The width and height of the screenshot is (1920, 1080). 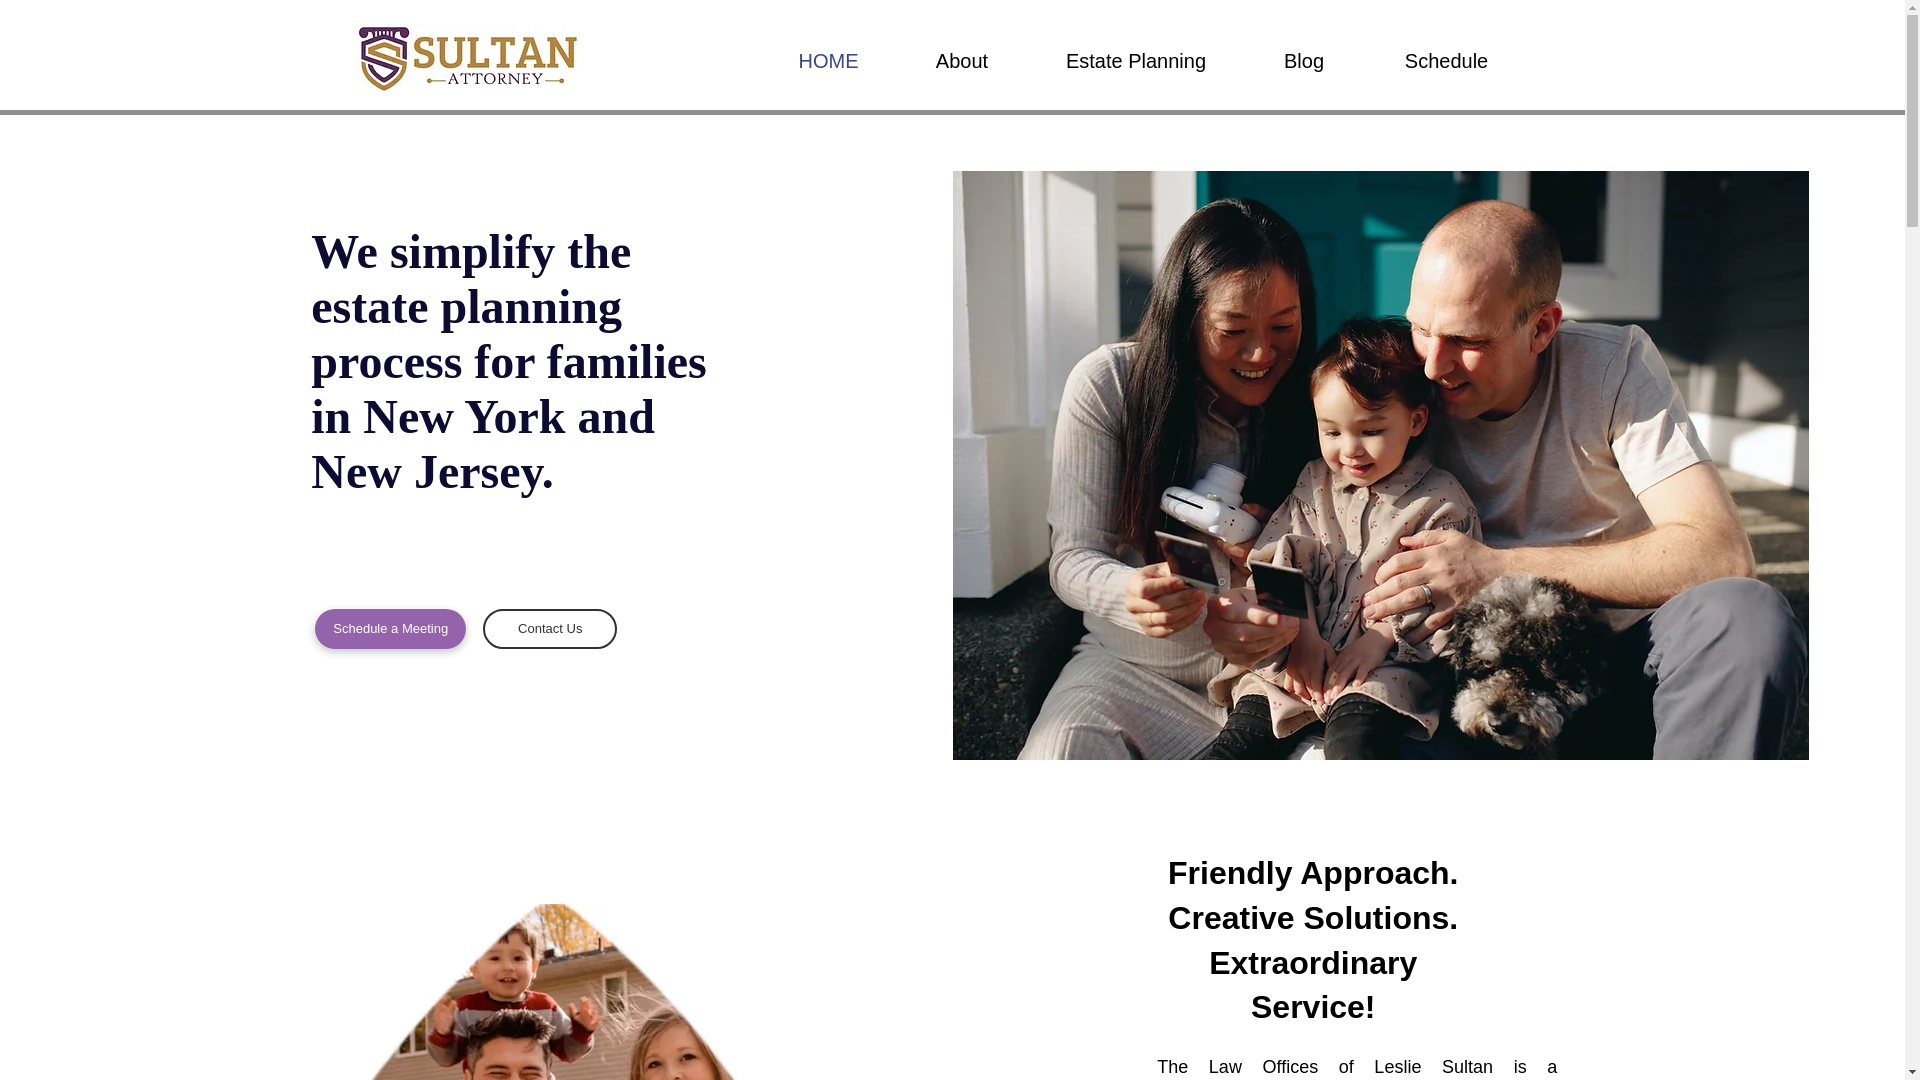 I want to click on Estate Planning, so click(x=1136, y=60).